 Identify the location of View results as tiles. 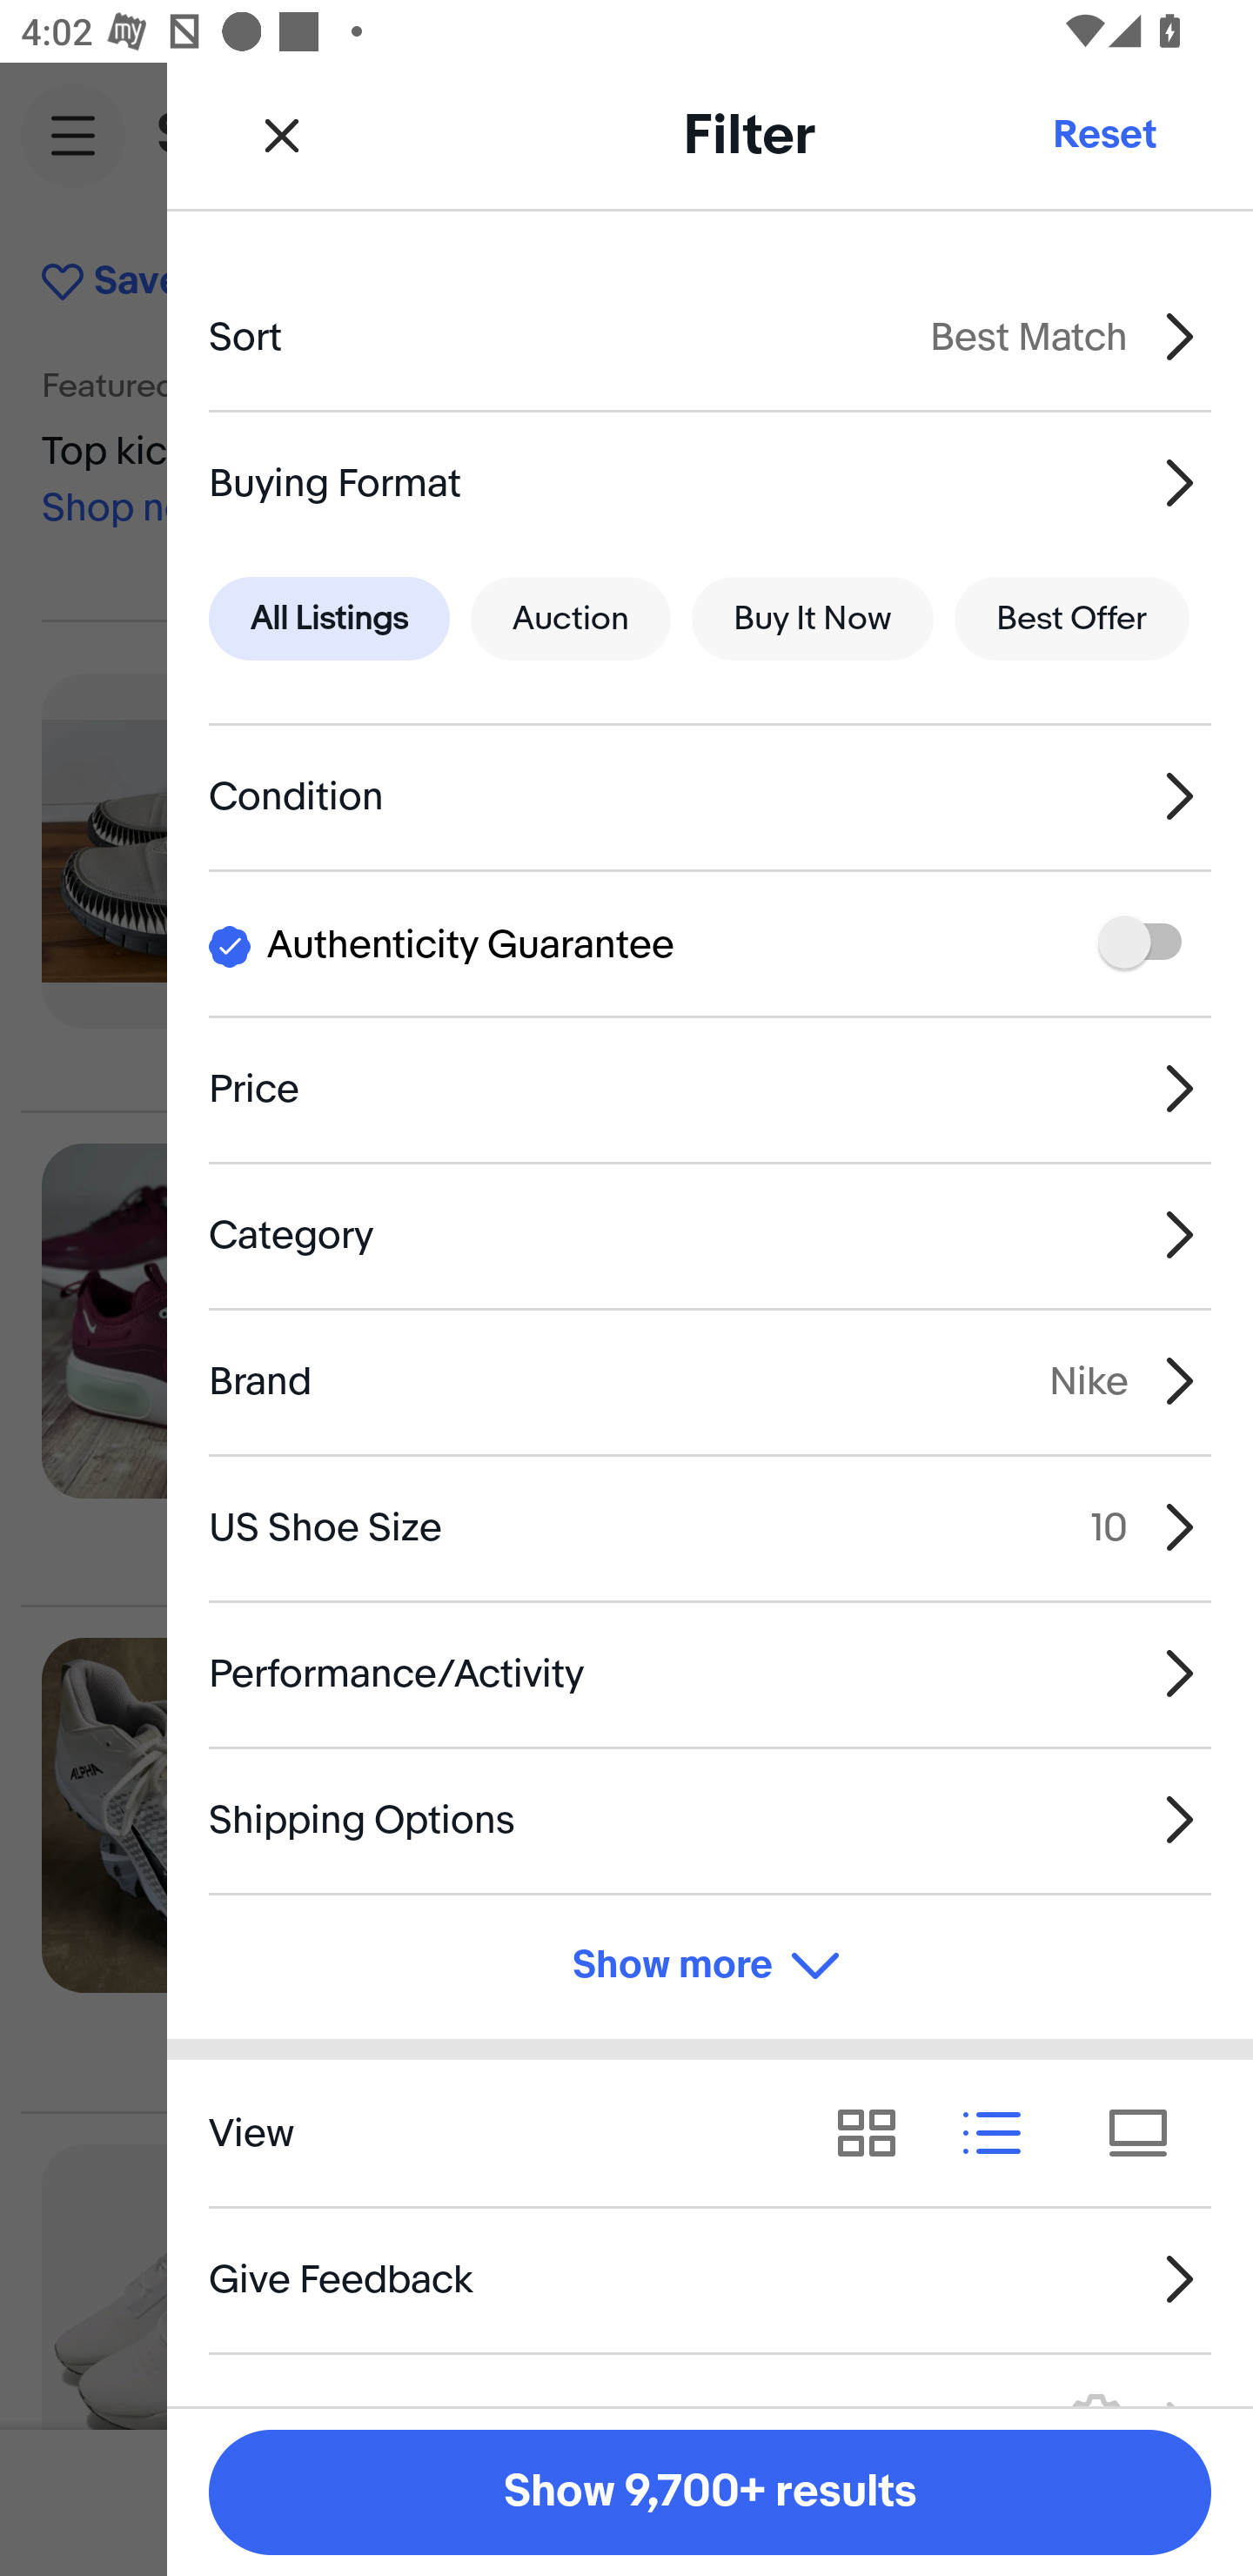
(1149, 2132).